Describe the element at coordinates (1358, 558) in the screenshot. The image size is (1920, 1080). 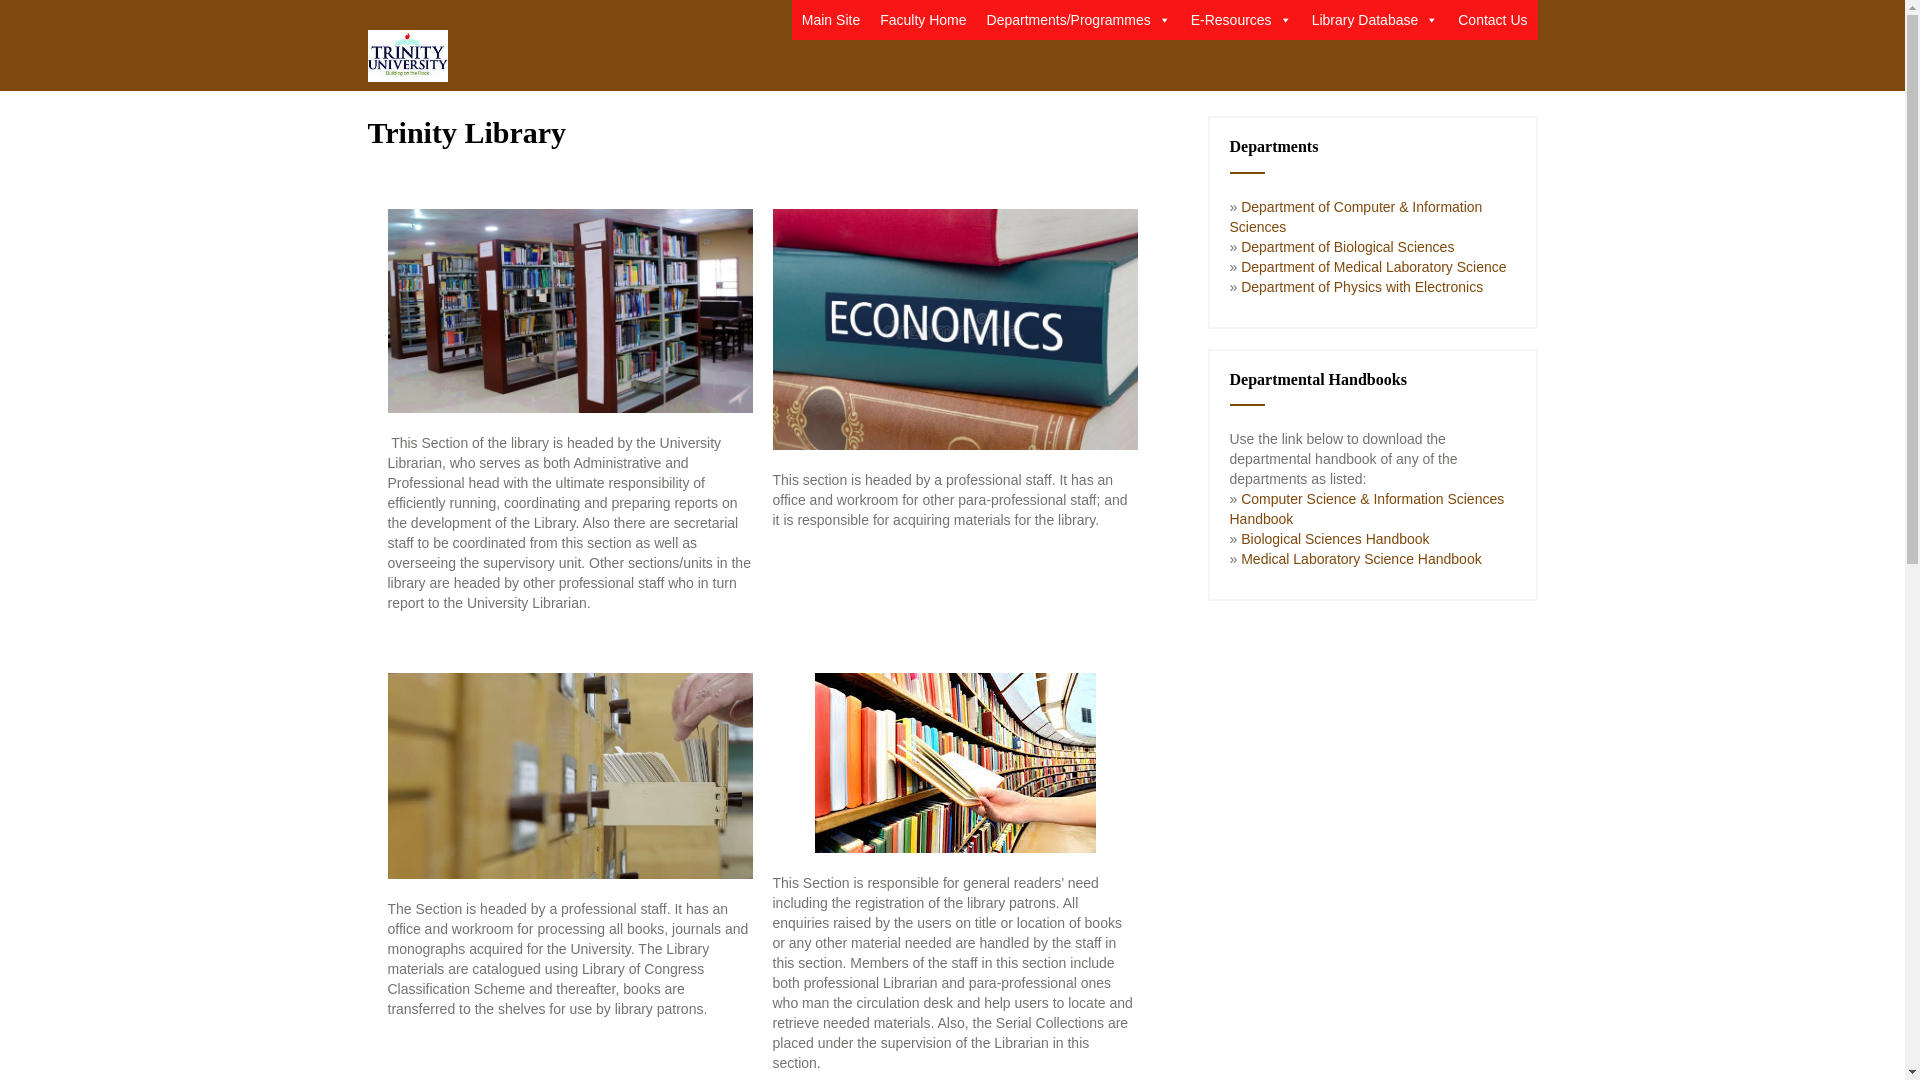
I see `Medical Laboratory Science Handbook` at that location.